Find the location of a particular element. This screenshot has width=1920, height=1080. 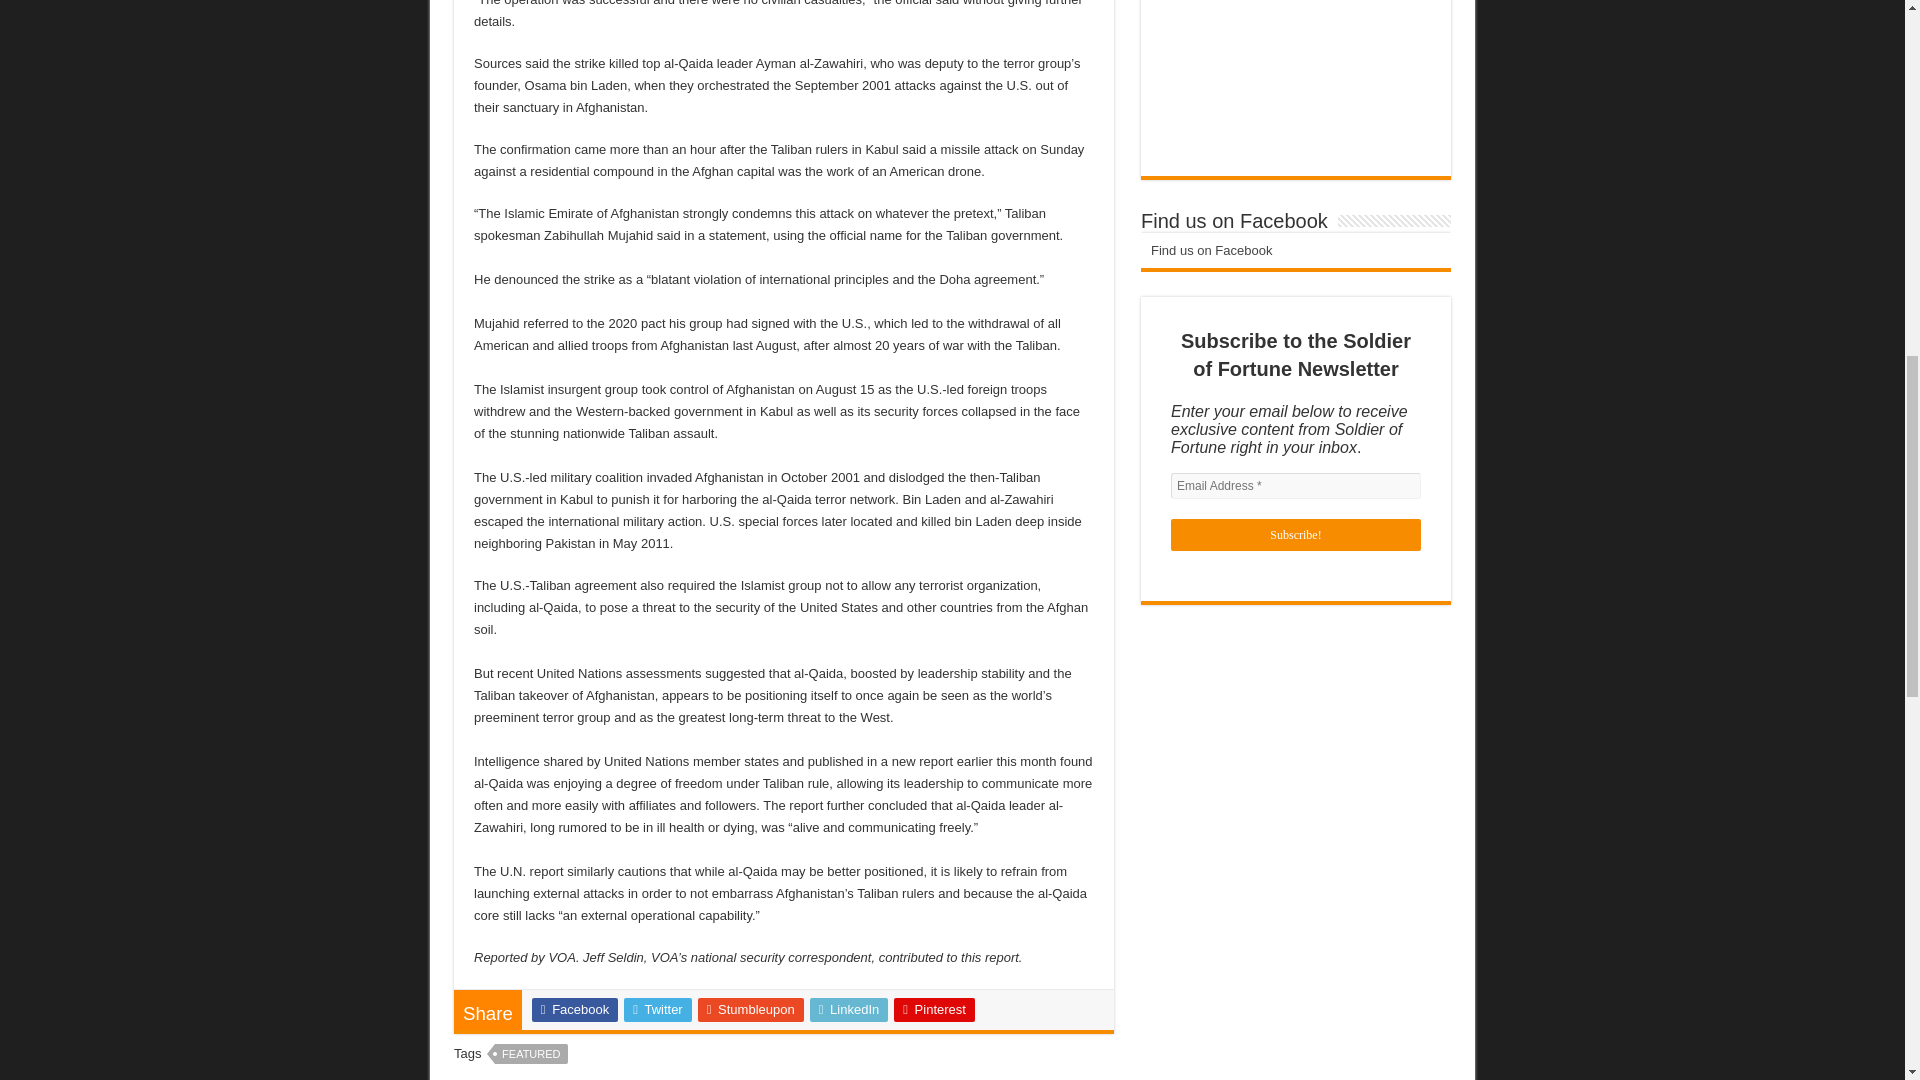

Facebook is located at coordinates (574, 1009).